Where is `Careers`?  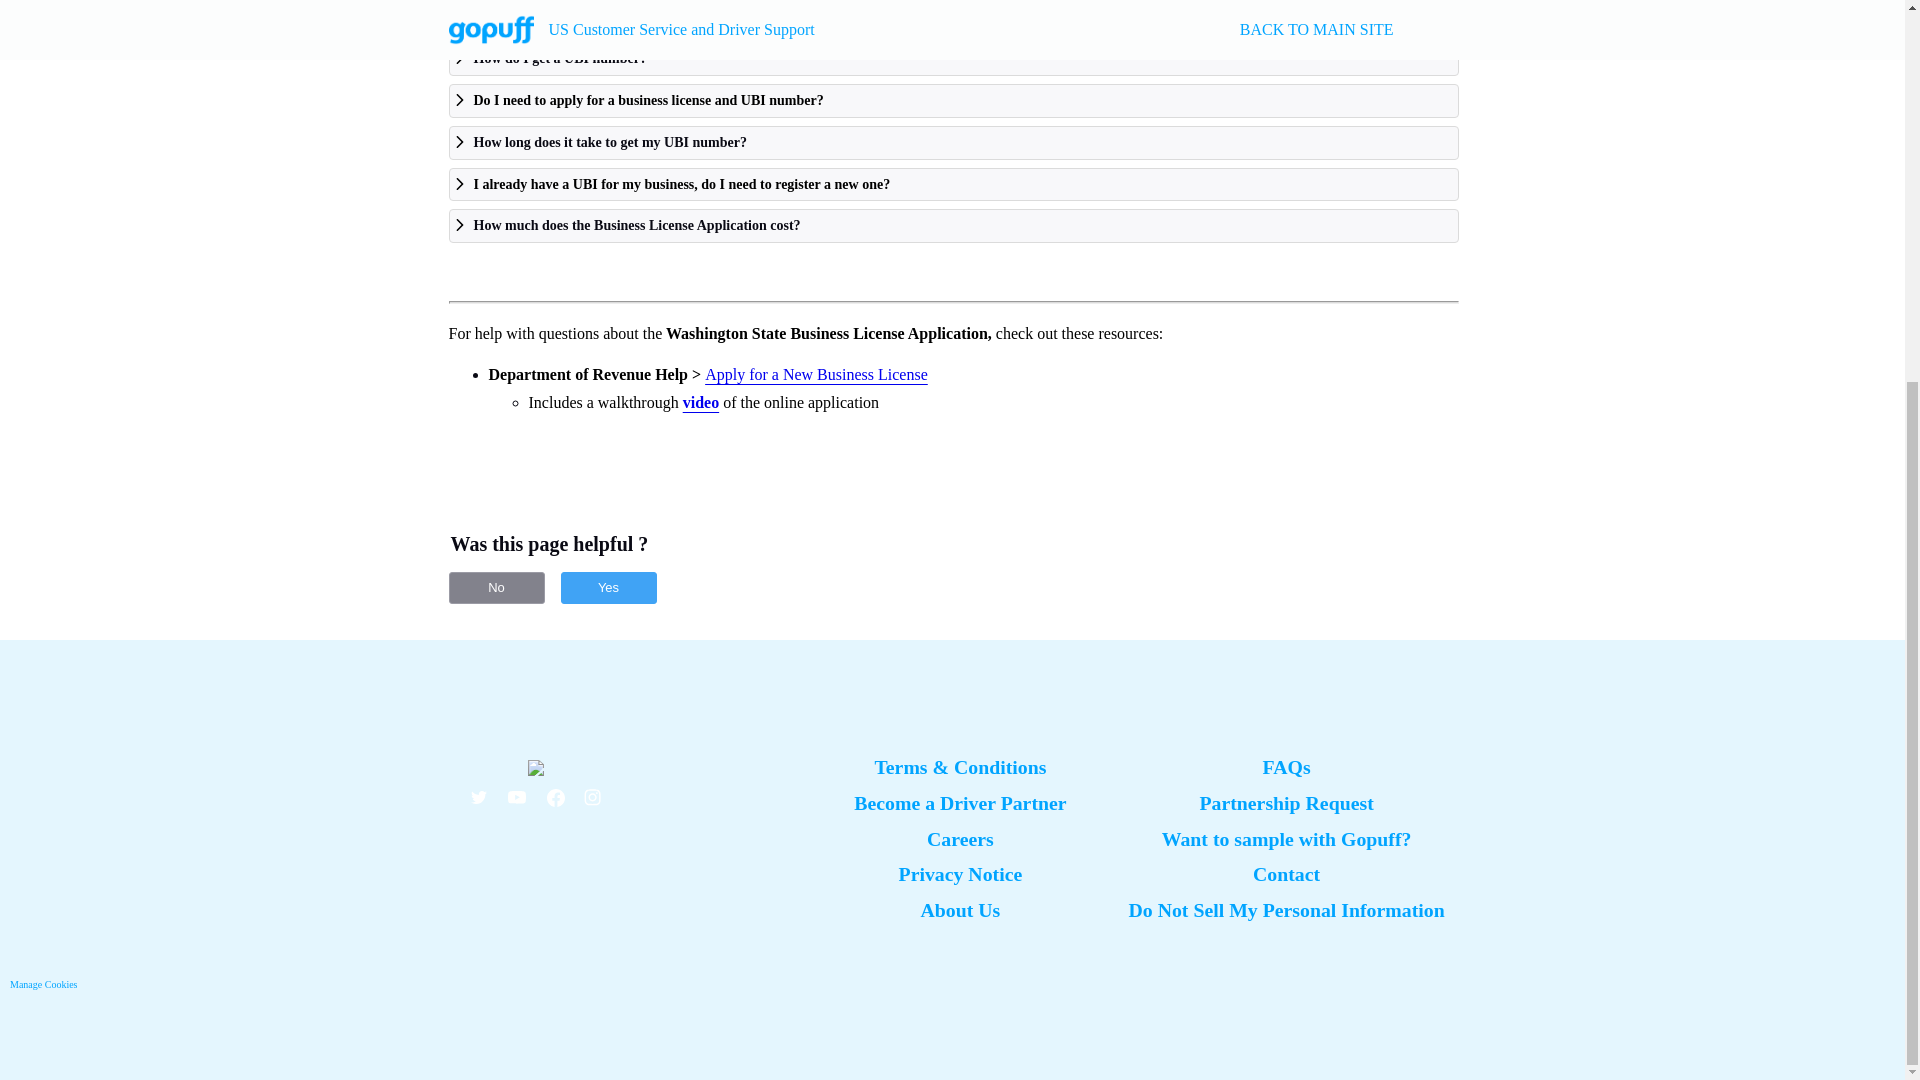 Careers is located at coordinates (960, 838).